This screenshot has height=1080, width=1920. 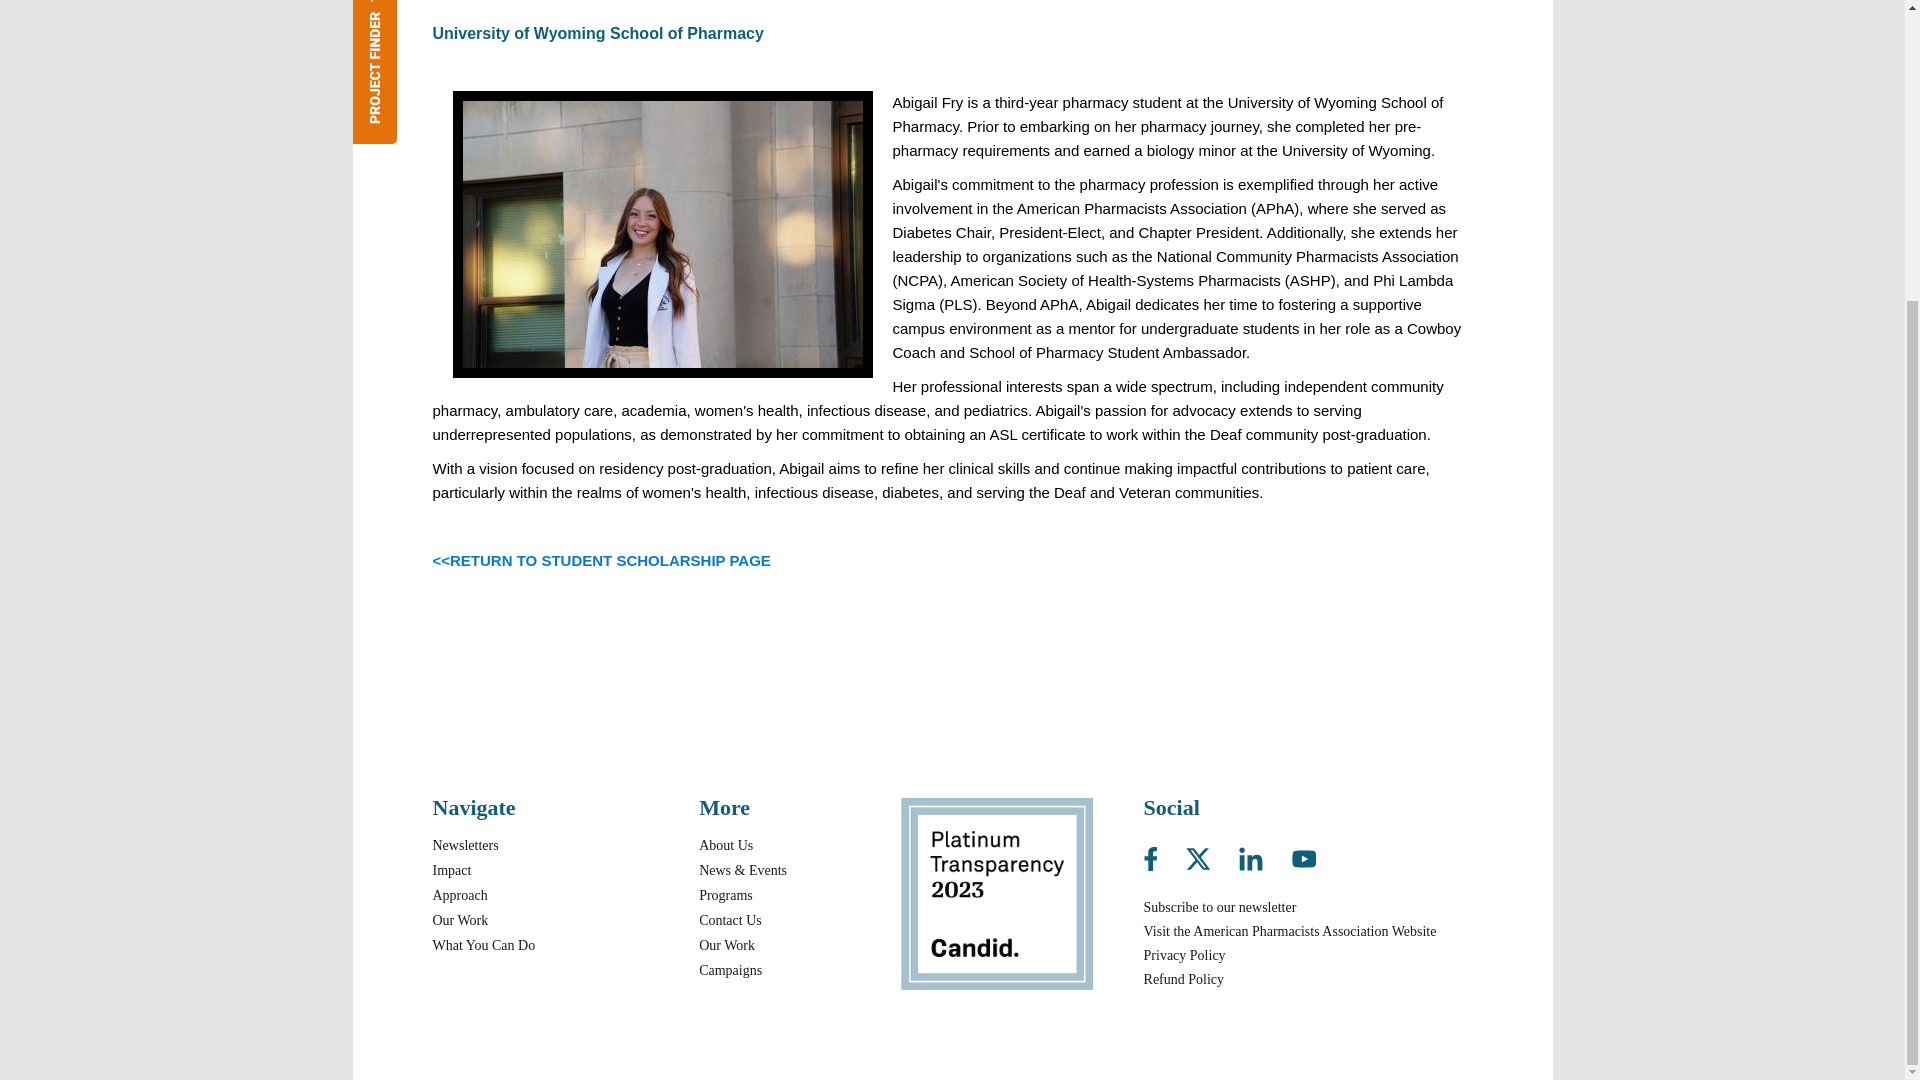 I want to click on Approach, so click(x=460, y=894).